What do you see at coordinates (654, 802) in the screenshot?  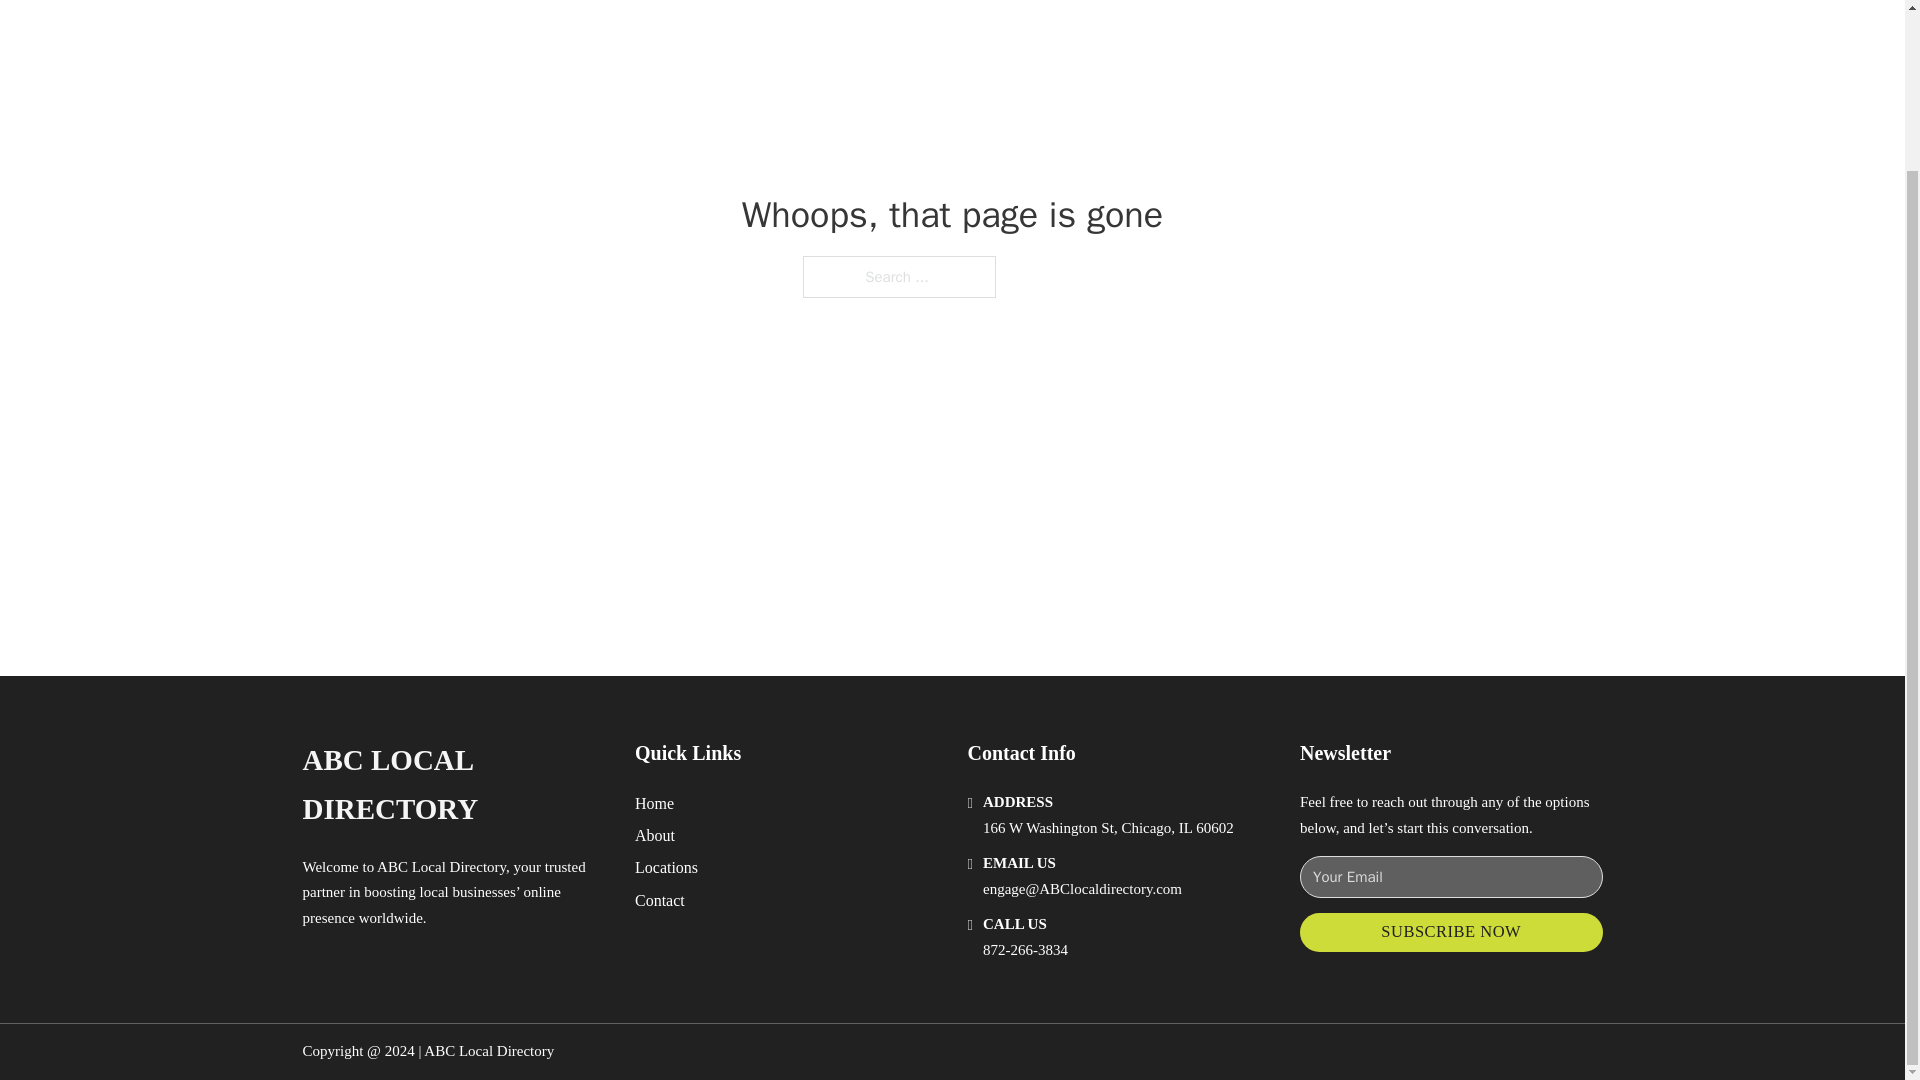 I see `Home` at bounding box center [654, 802].